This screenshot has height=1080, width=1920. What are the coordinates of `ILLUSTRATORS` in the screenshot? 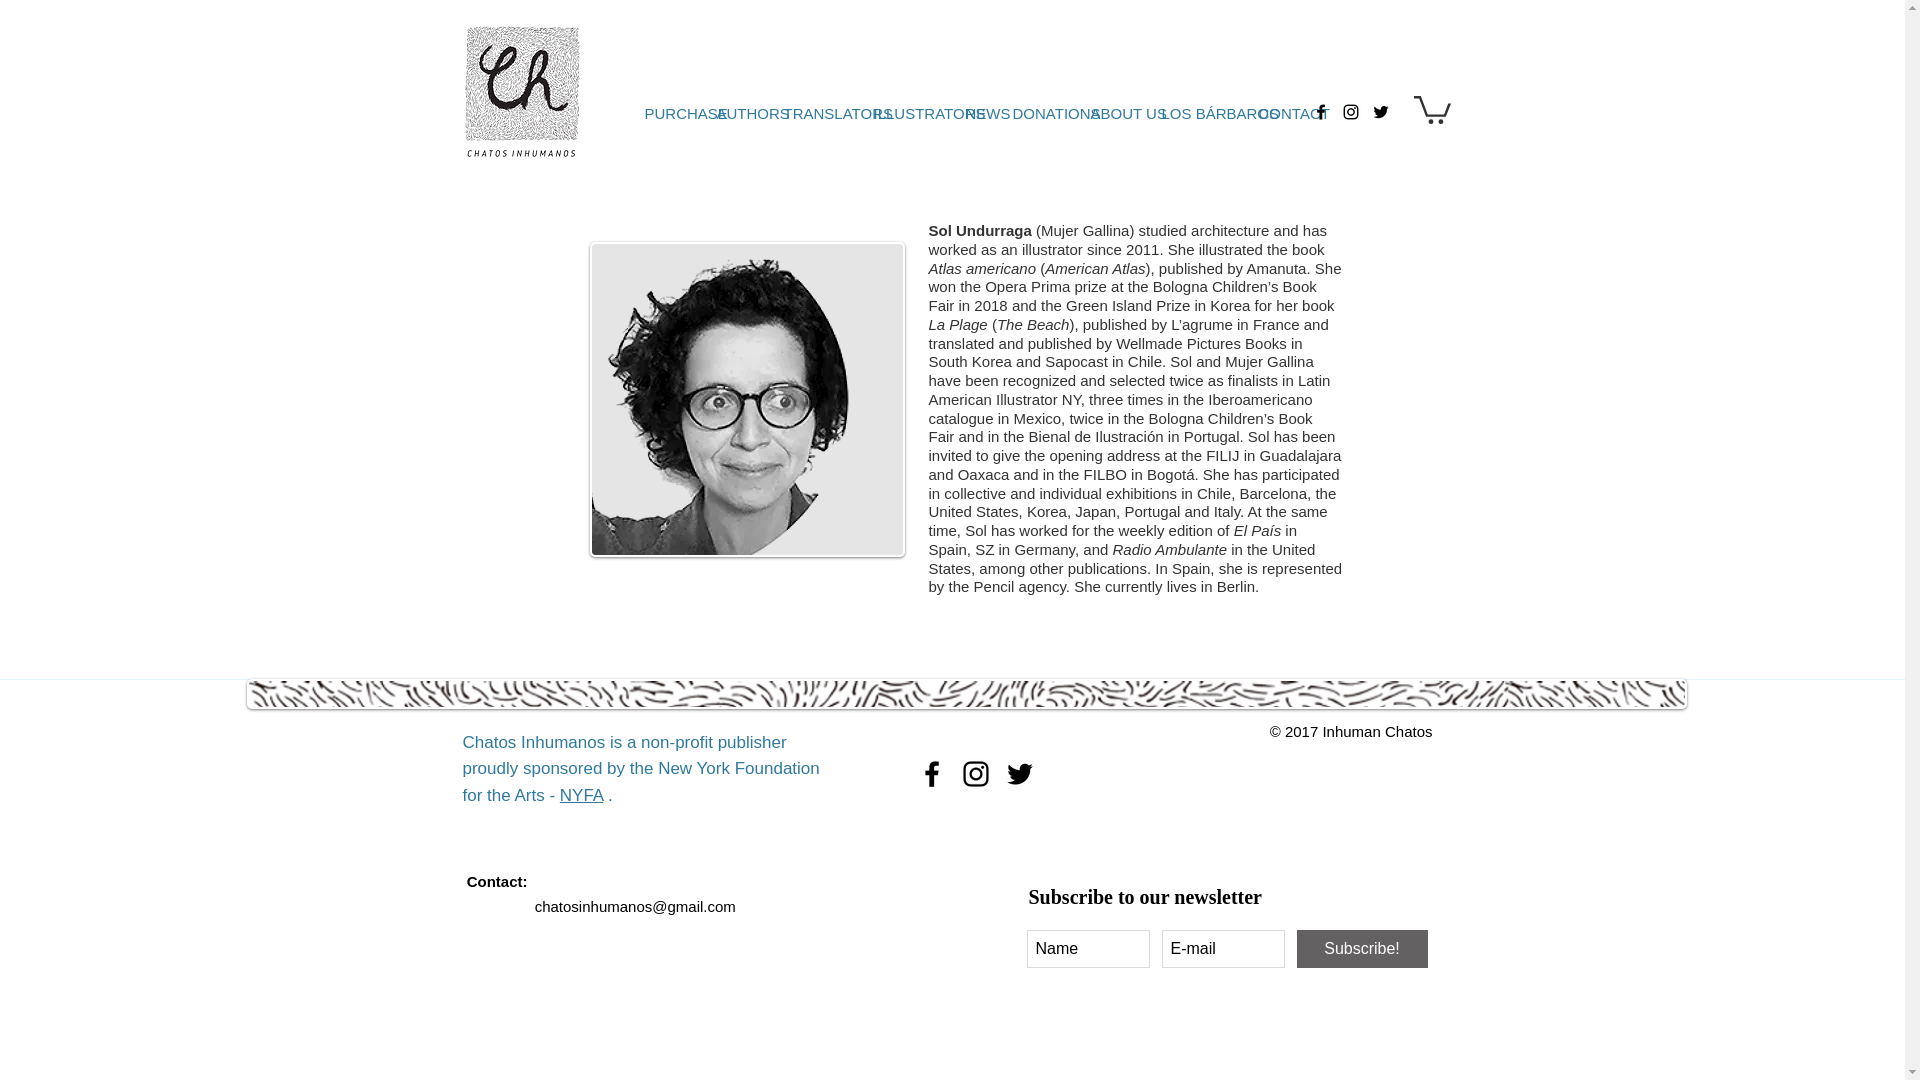 It's located at (910, 112).